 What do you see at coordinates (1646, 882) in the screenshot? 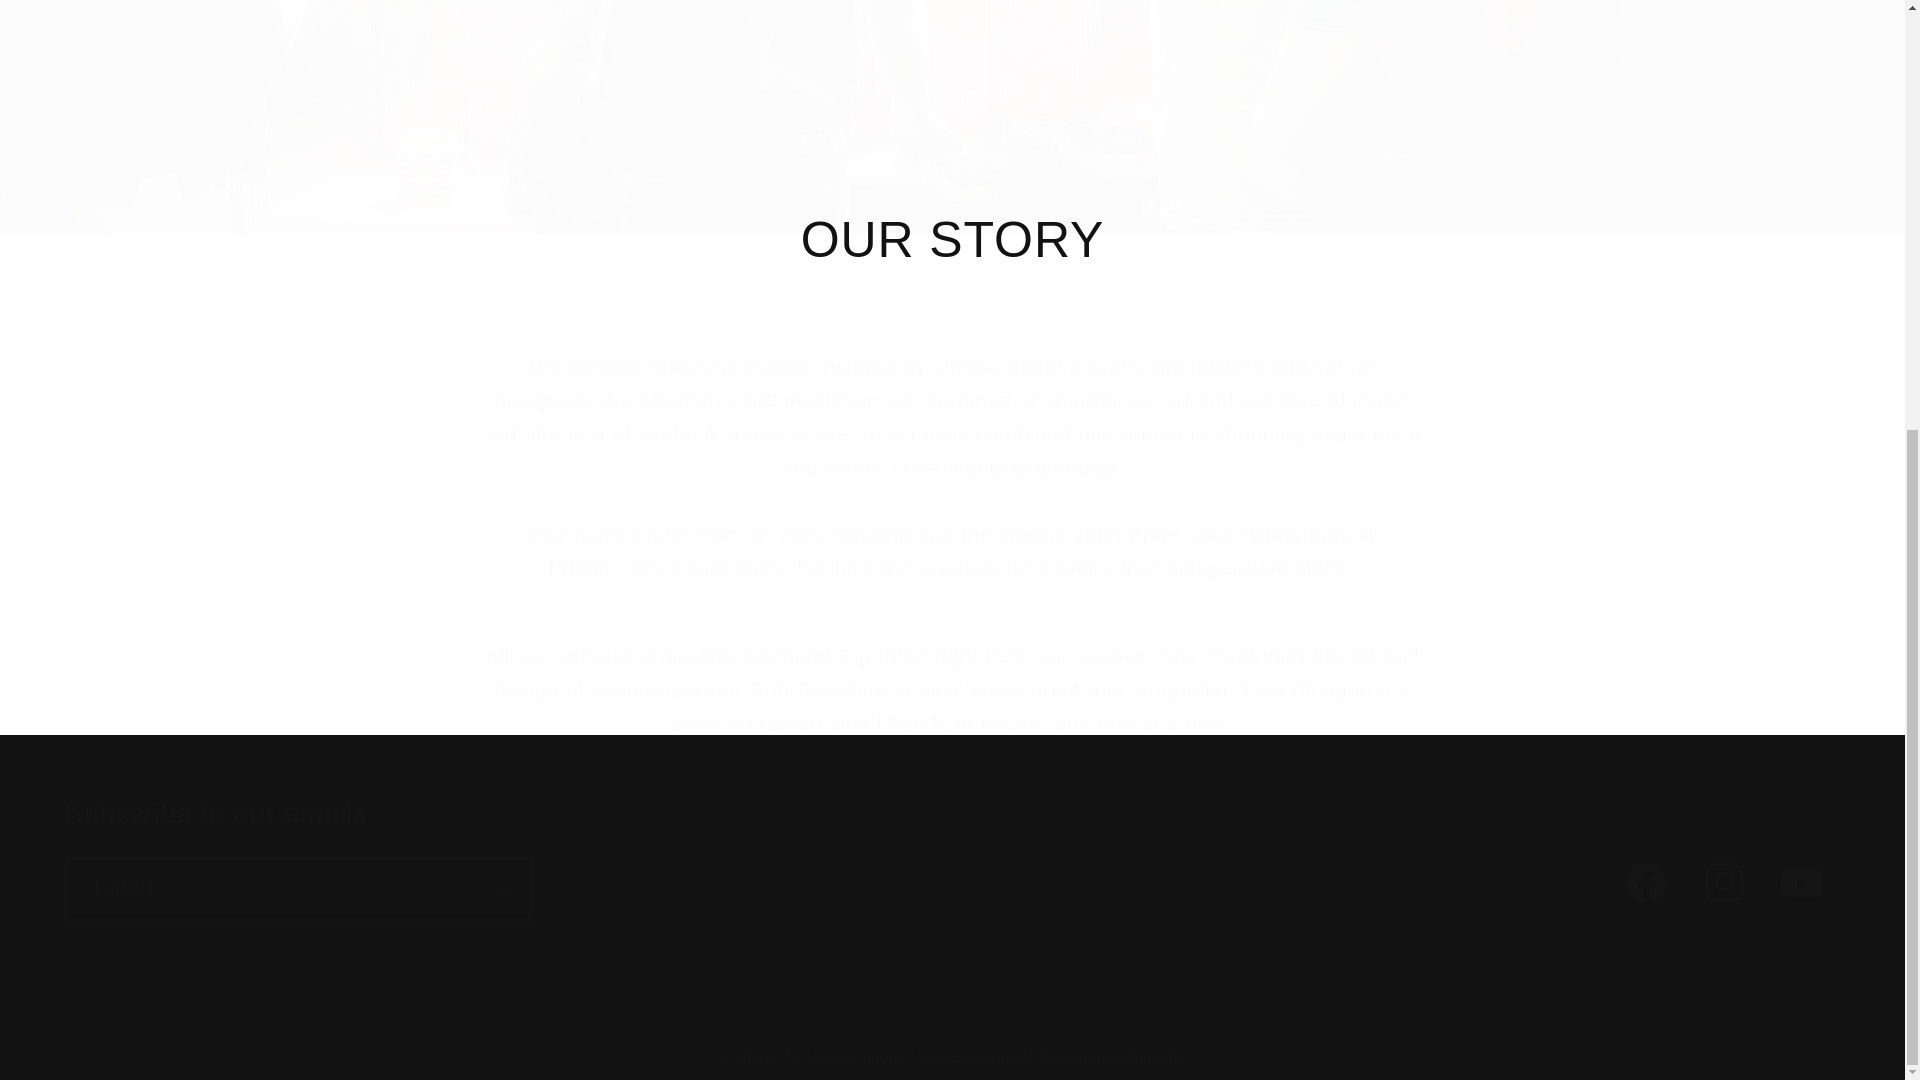
I see `Facebook` at bounding box center [1646, 882].